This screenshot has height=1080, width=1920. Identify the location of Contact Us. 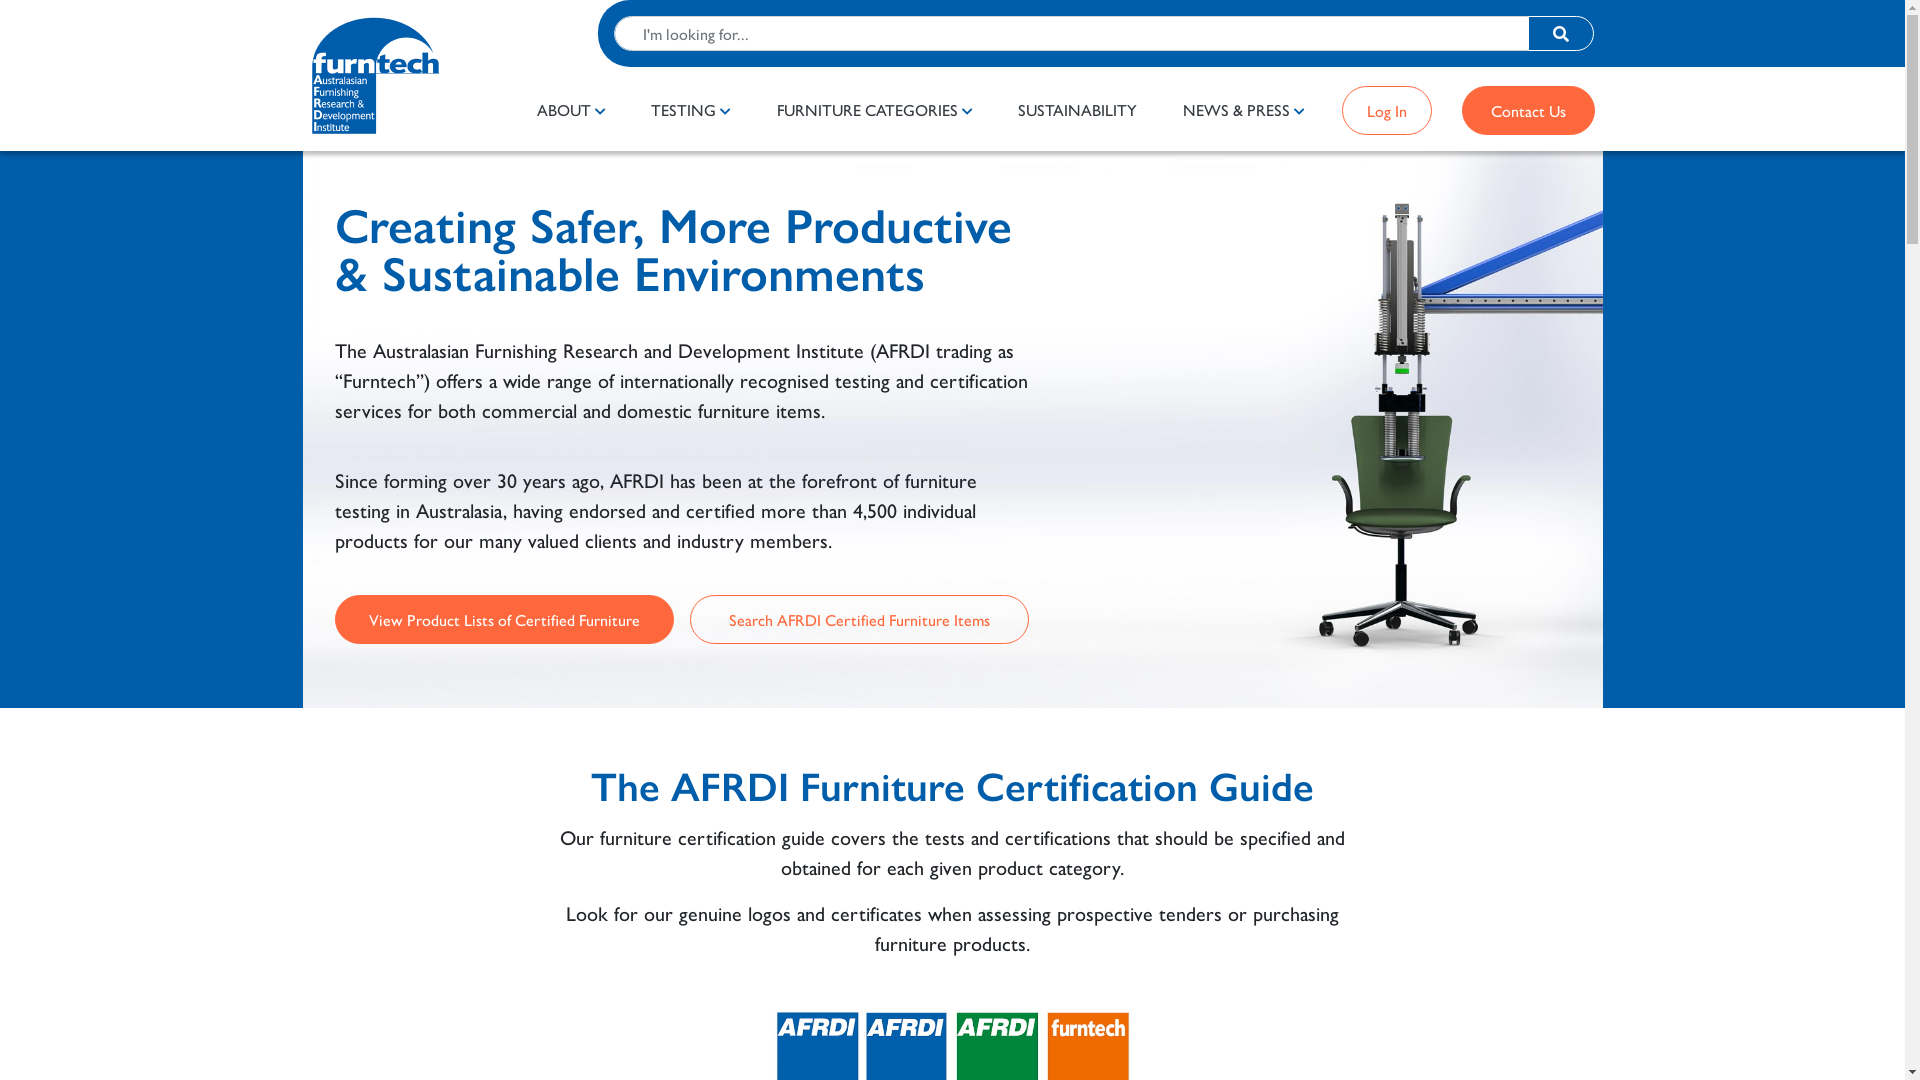
(1528, 110).